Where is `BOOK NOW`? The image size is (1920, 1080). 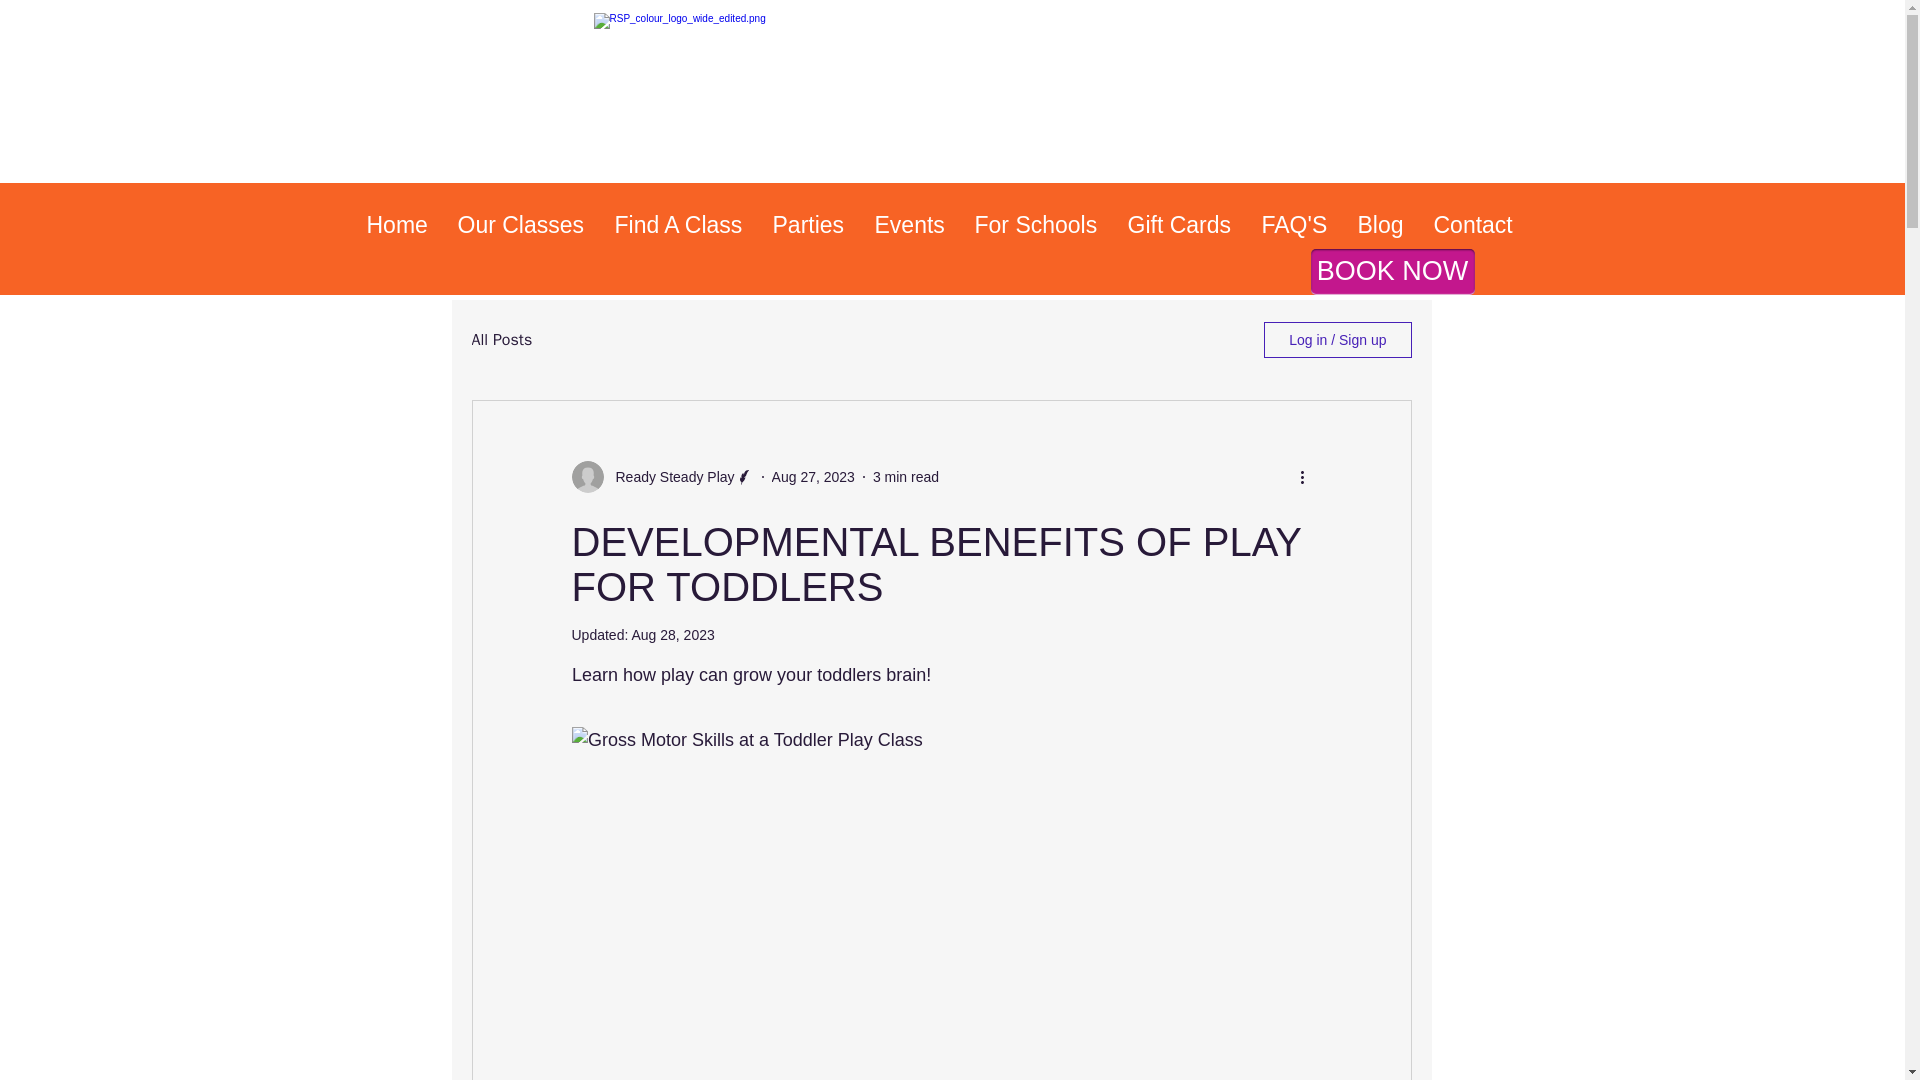
BOOK NOW is located at coordinates (1392, 272).